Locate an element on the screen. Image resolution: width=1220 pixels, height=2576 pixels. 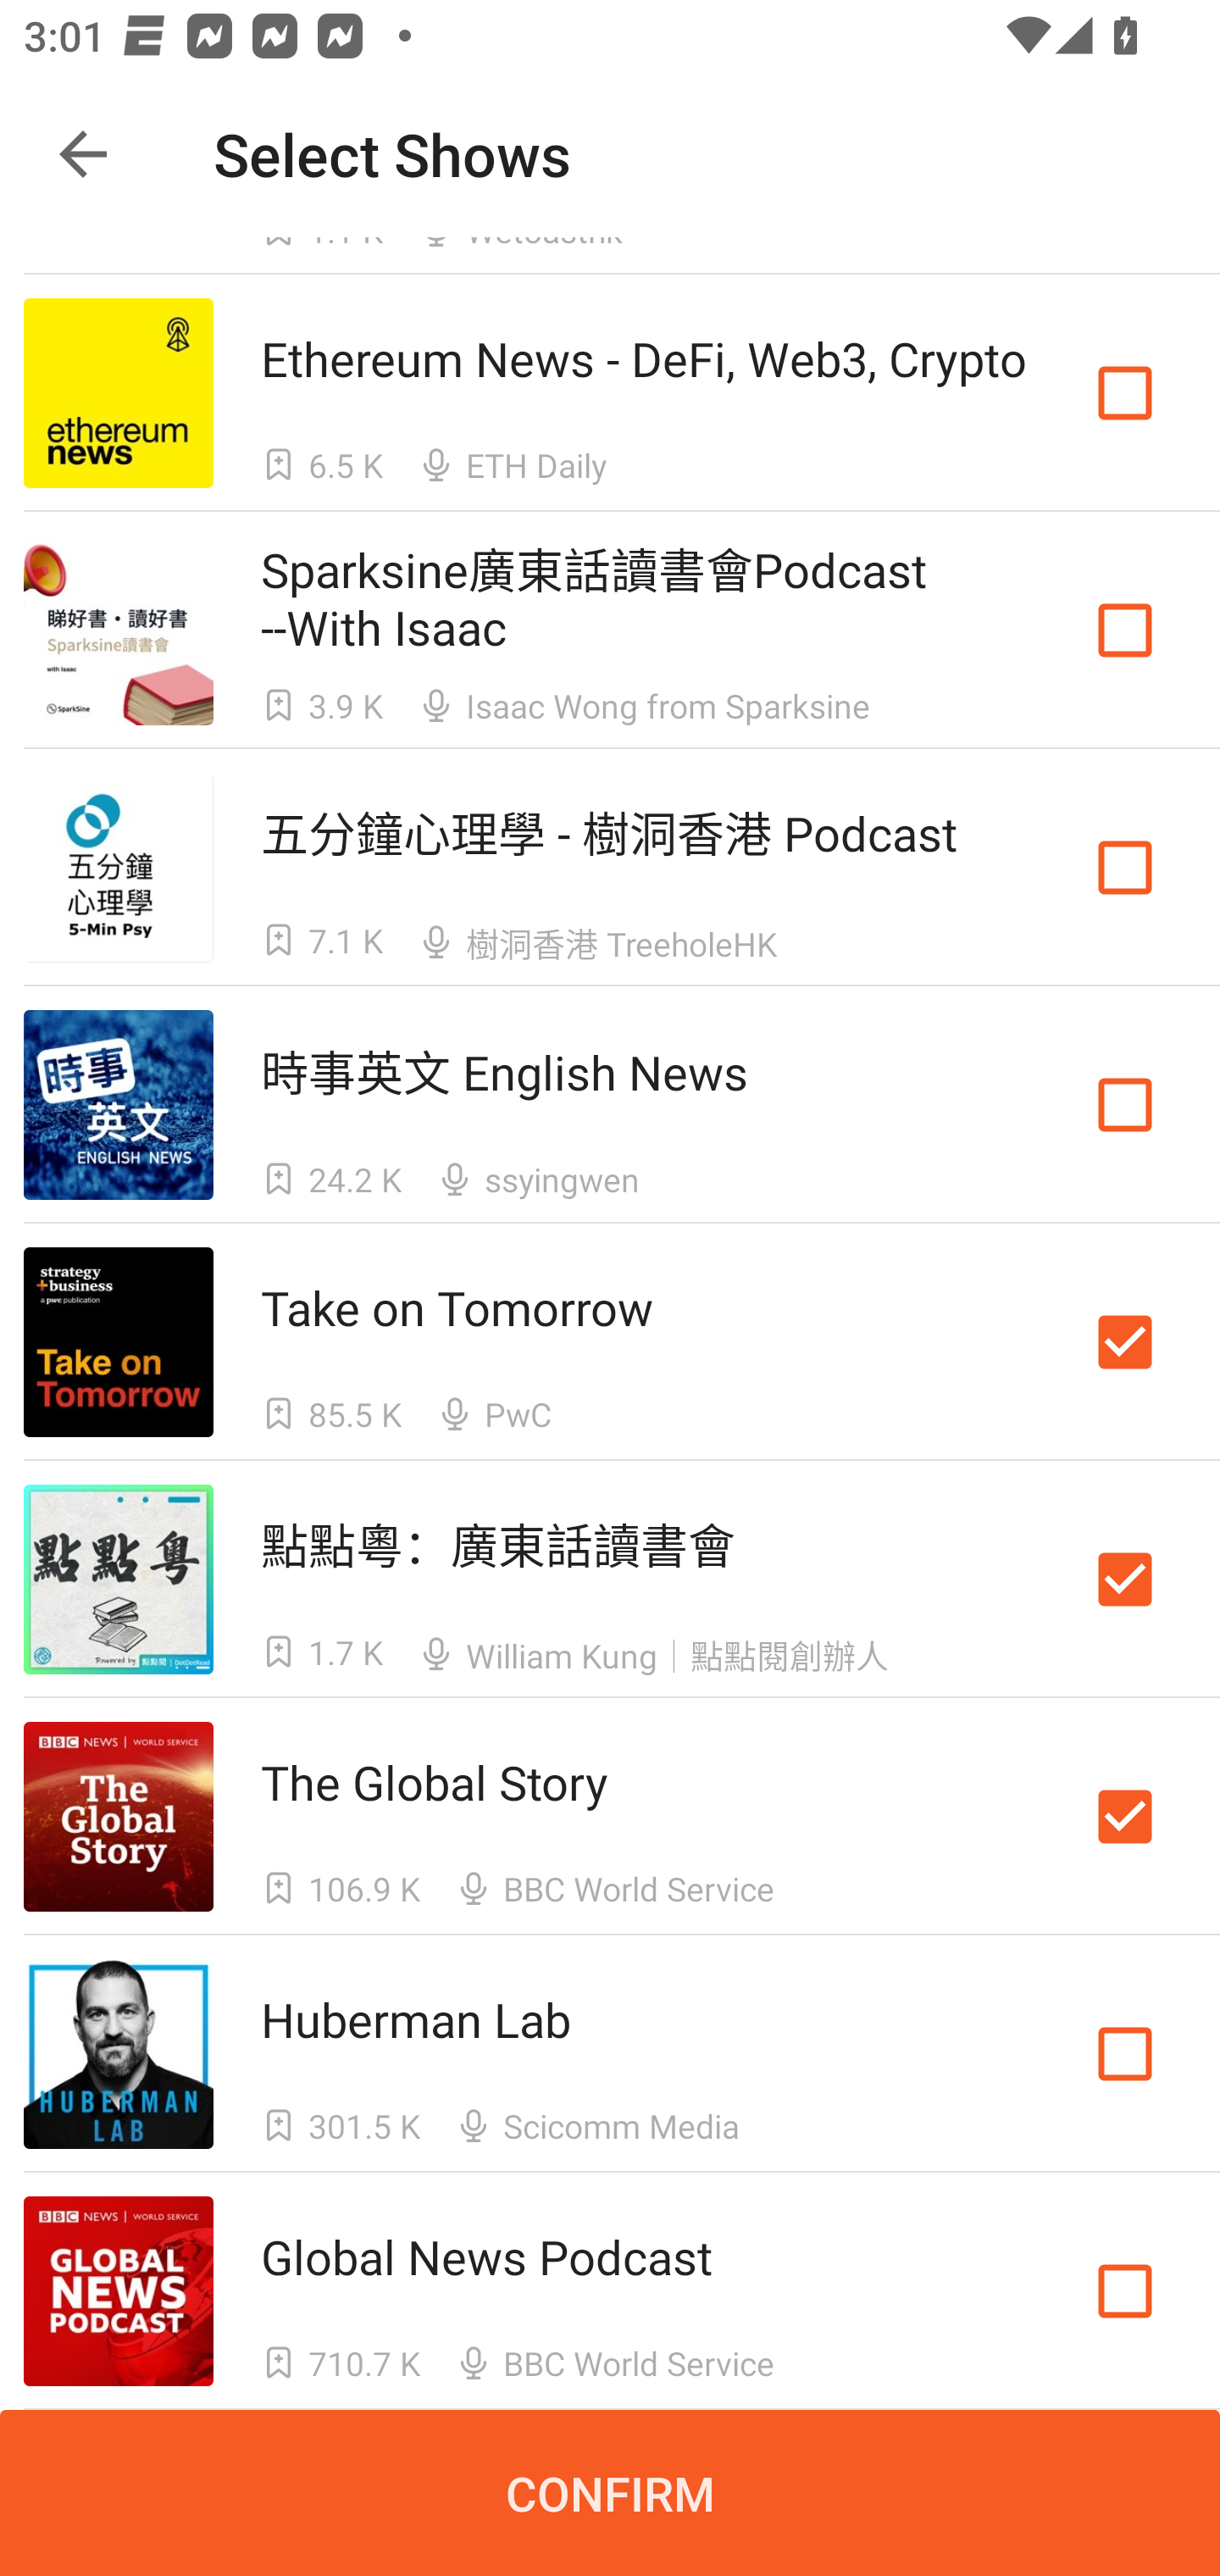
Navigate up is located at coordinates (83, 154).